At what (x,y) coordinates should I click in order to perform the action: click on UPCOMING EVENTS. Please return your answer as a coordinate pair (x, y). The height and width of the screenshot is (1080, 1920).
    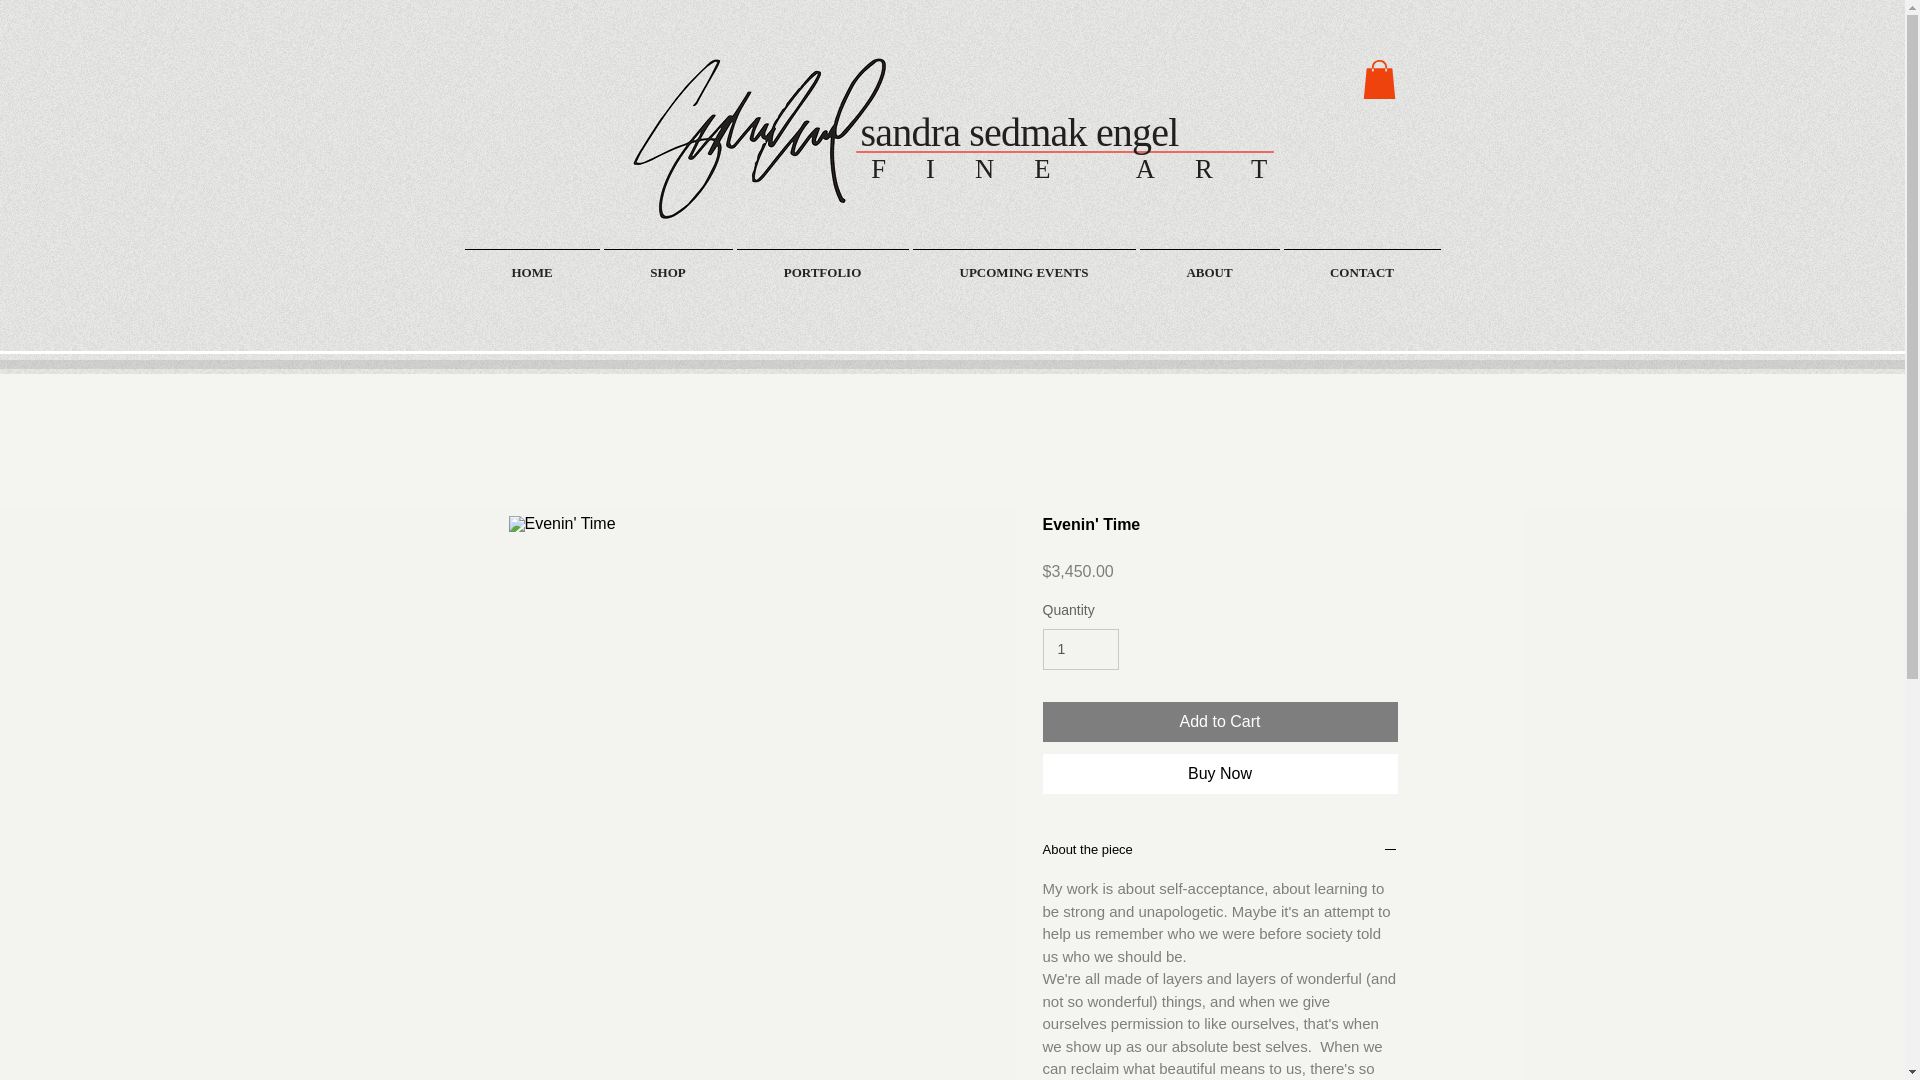
    Looking at the image, I should click on (1023, 263).